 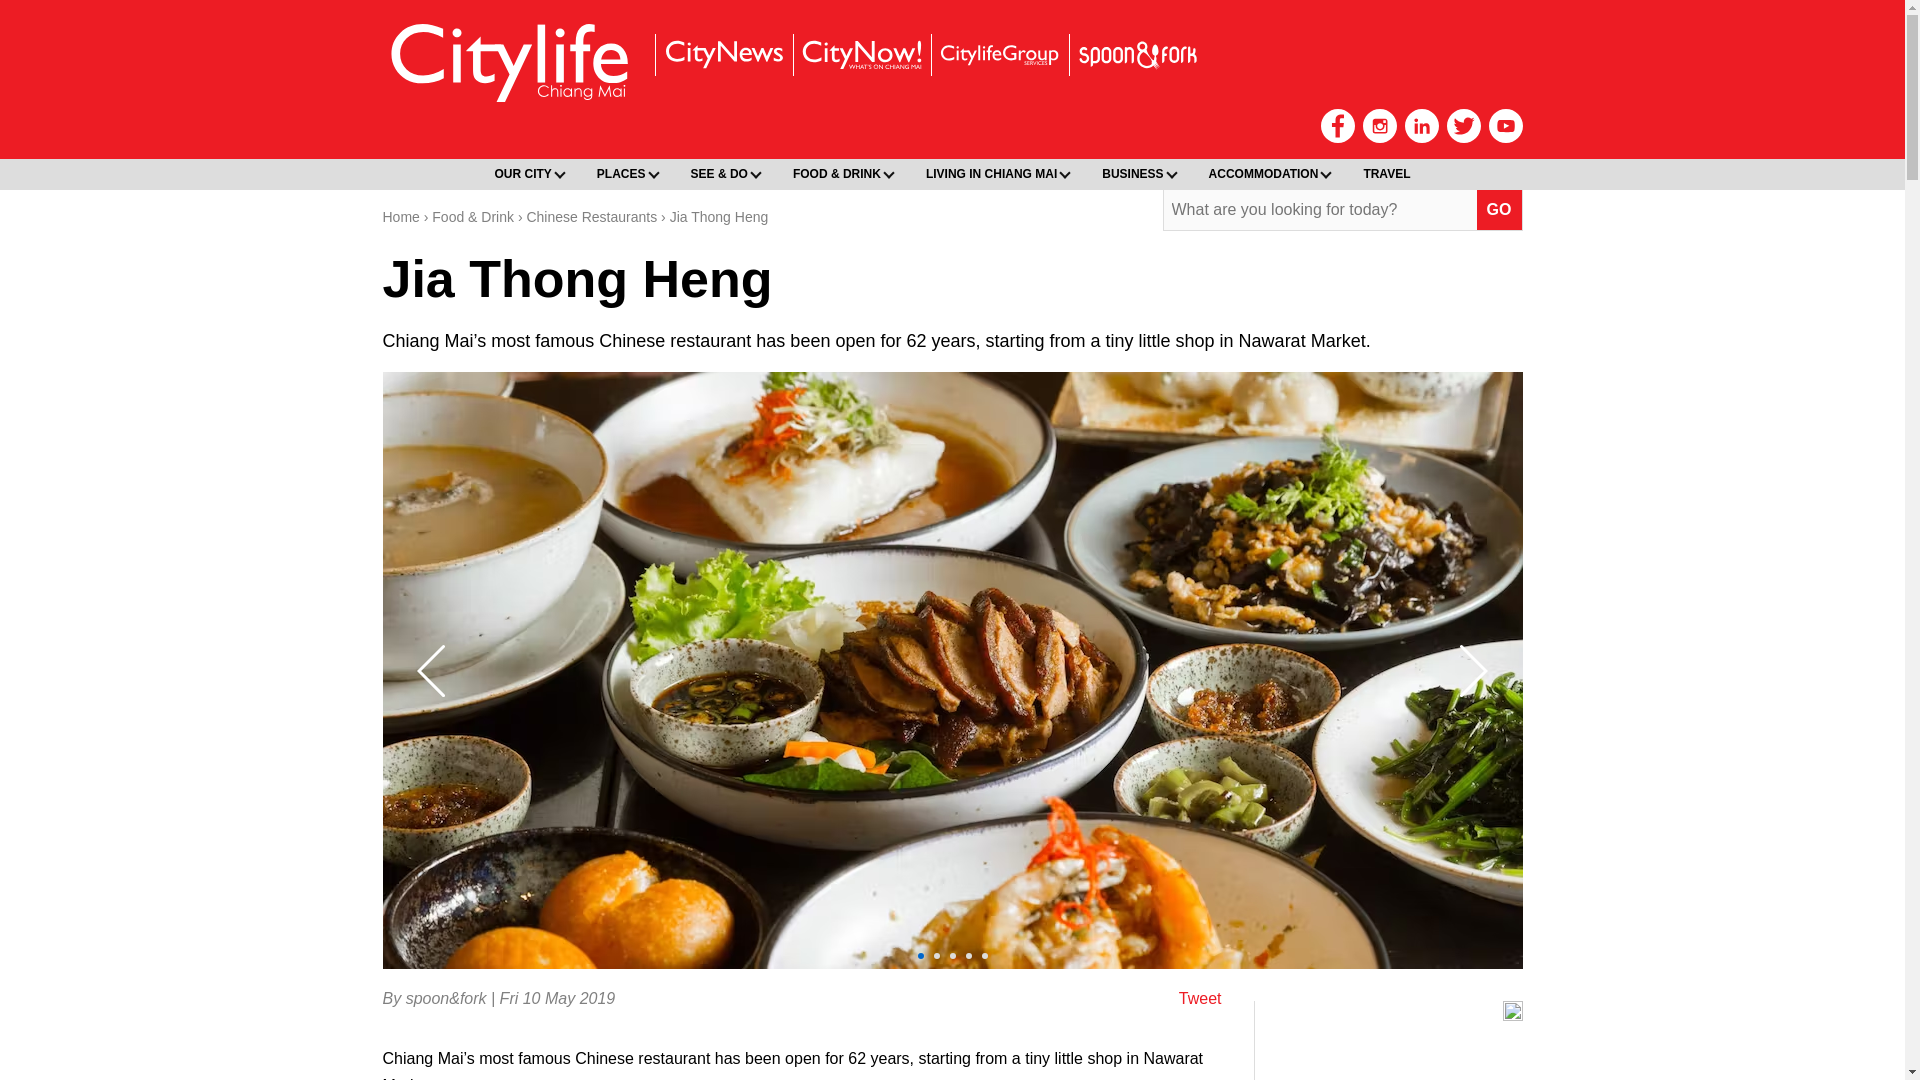 What do you see at coordinates (722, 54) in the screenshot?
I see `CityNews` at bounding box center [722, 54].